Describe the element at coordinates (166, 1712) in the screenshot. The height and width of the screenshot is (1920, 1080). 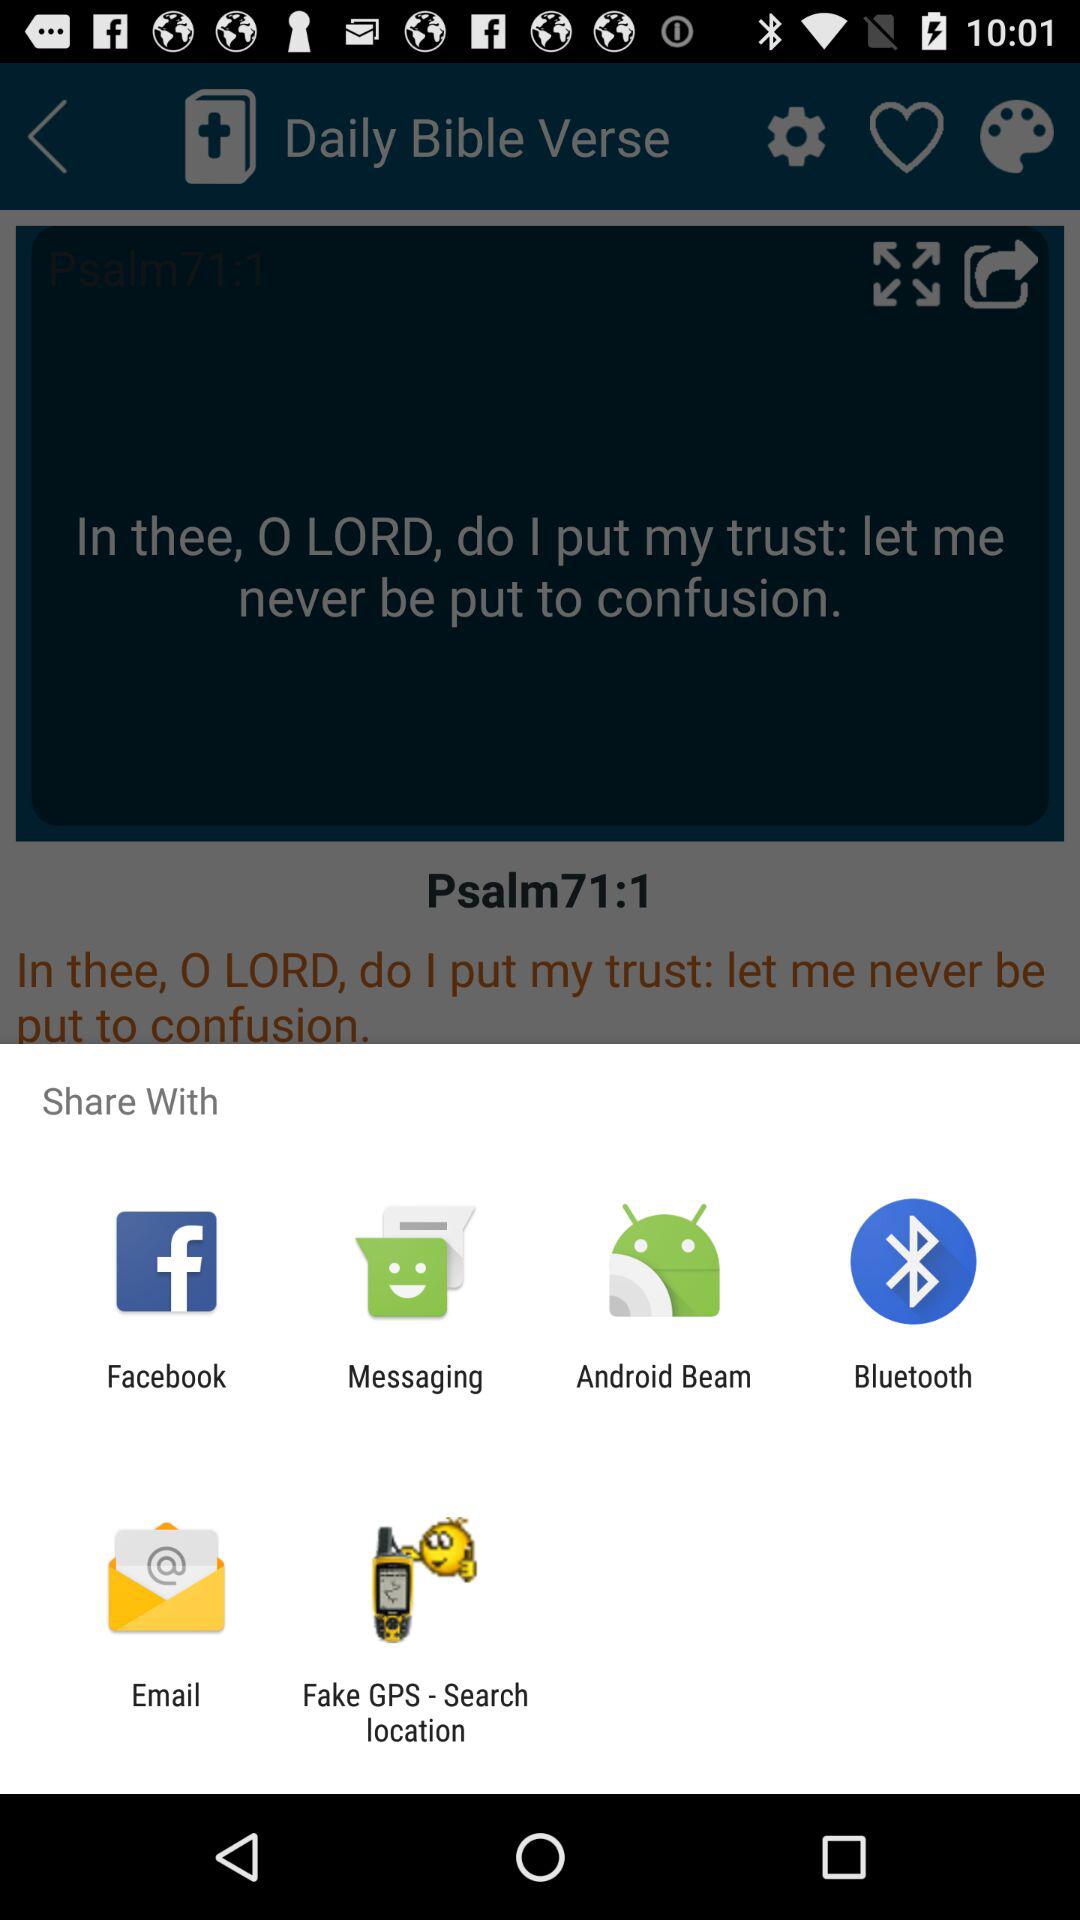
I see `open the icon next to fake gps search item` at that location.